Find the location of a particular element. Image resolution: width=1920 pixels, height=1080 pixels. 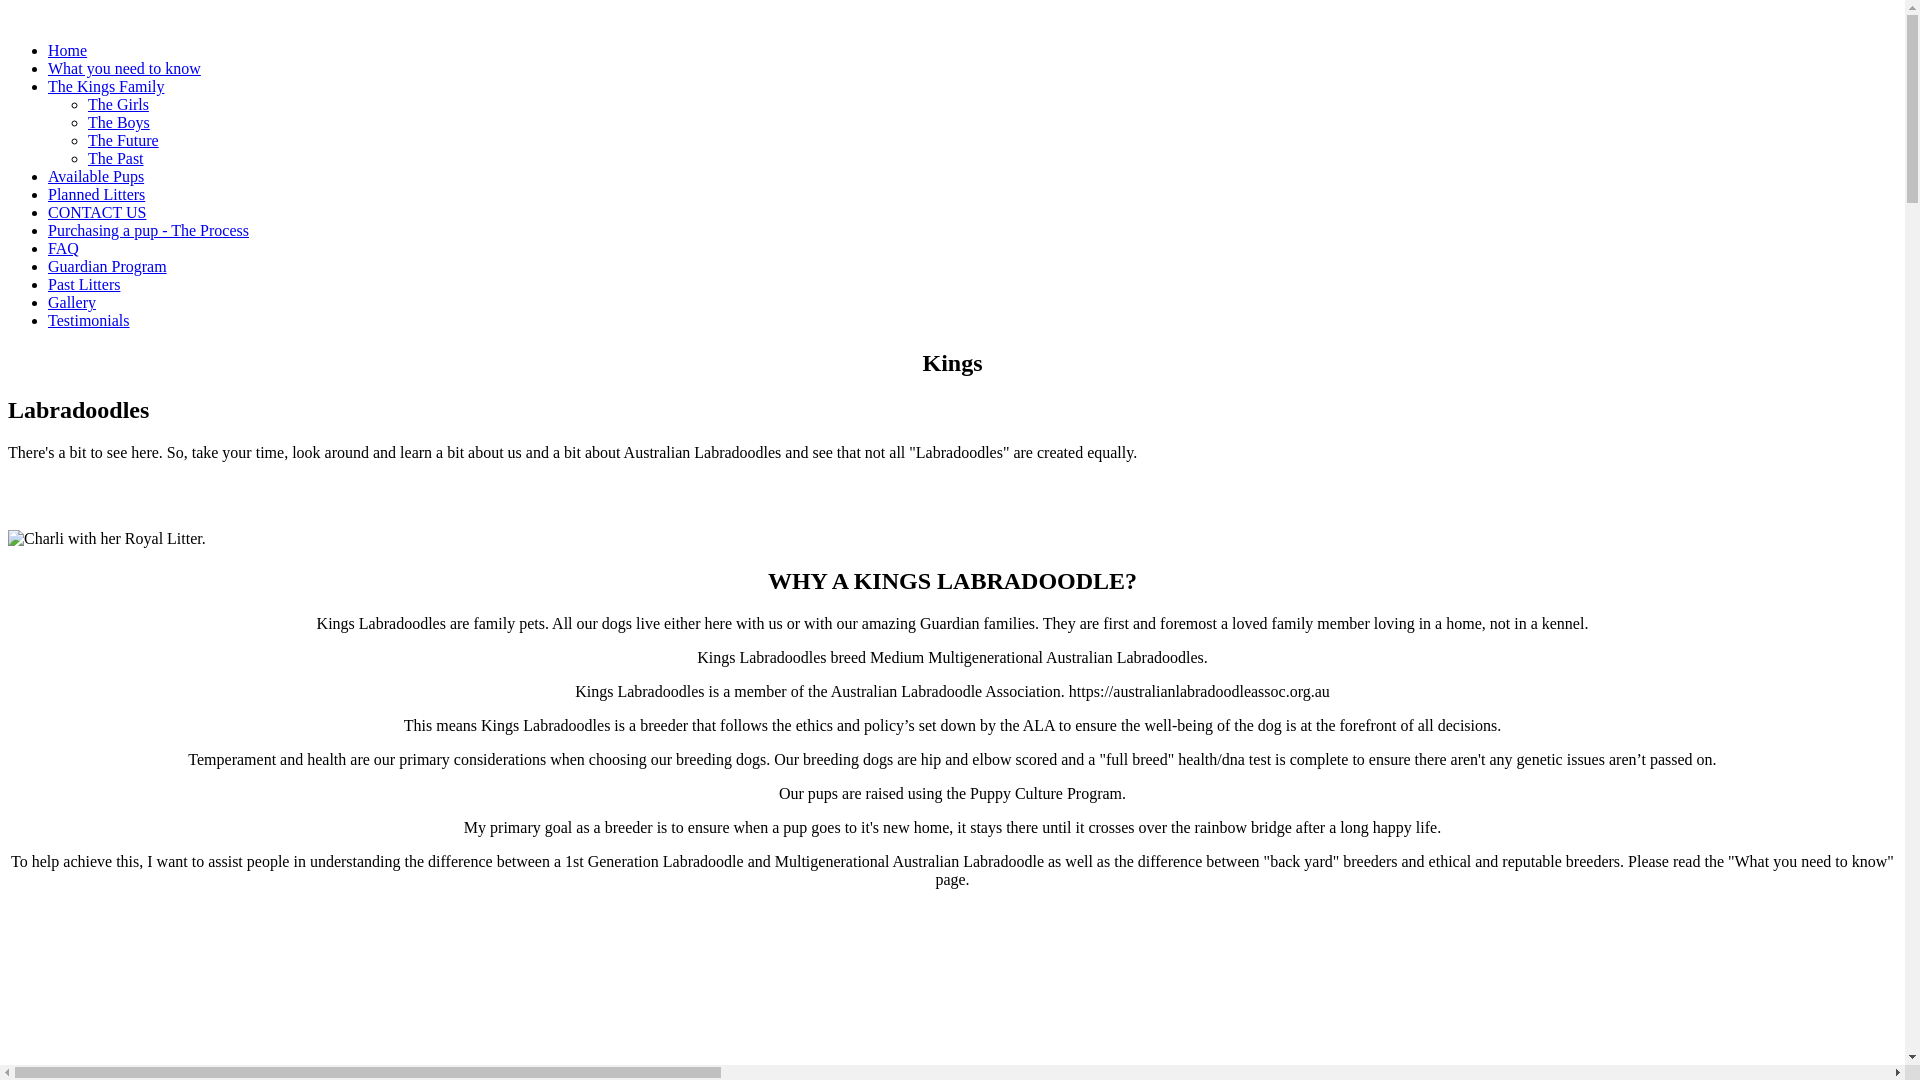

FAQ is located at coordinates (64, 248).